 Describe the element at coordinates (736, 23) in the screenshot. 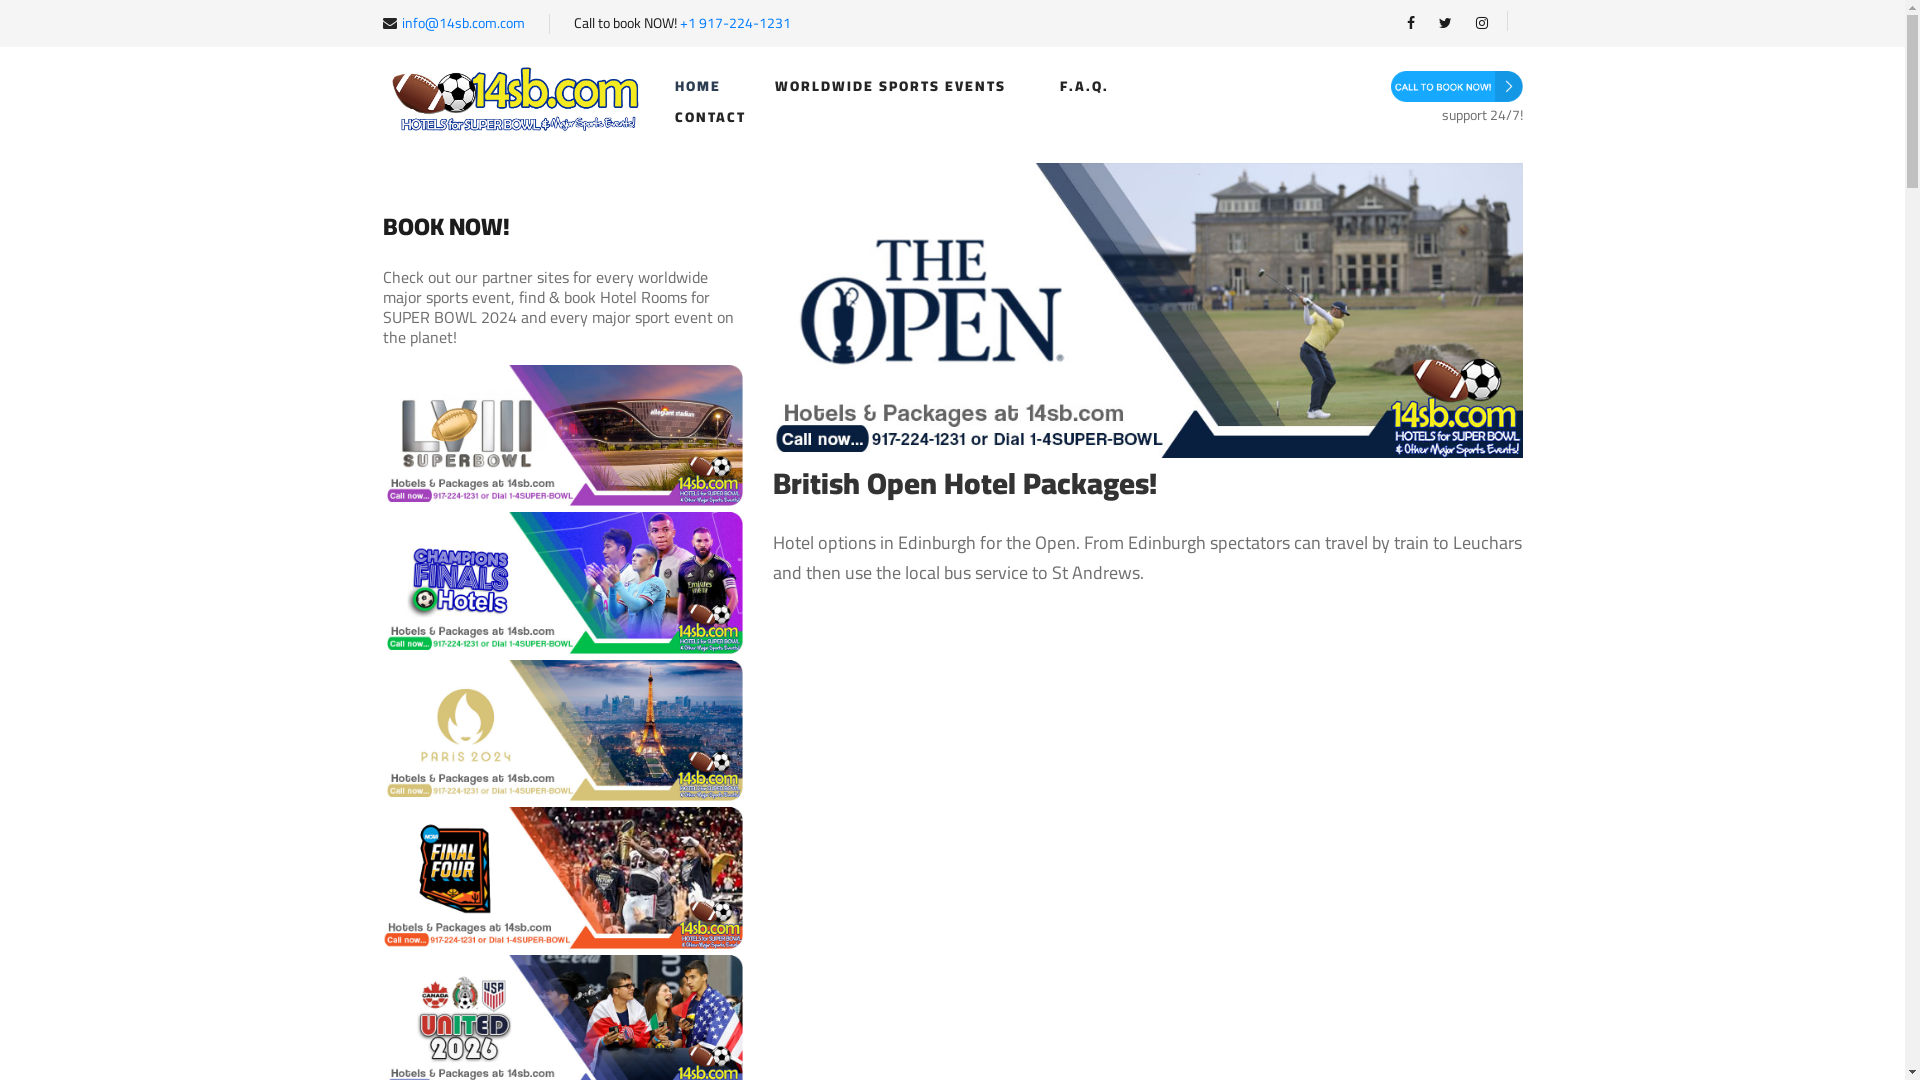

I see `+1 917-224-1231` at that location.